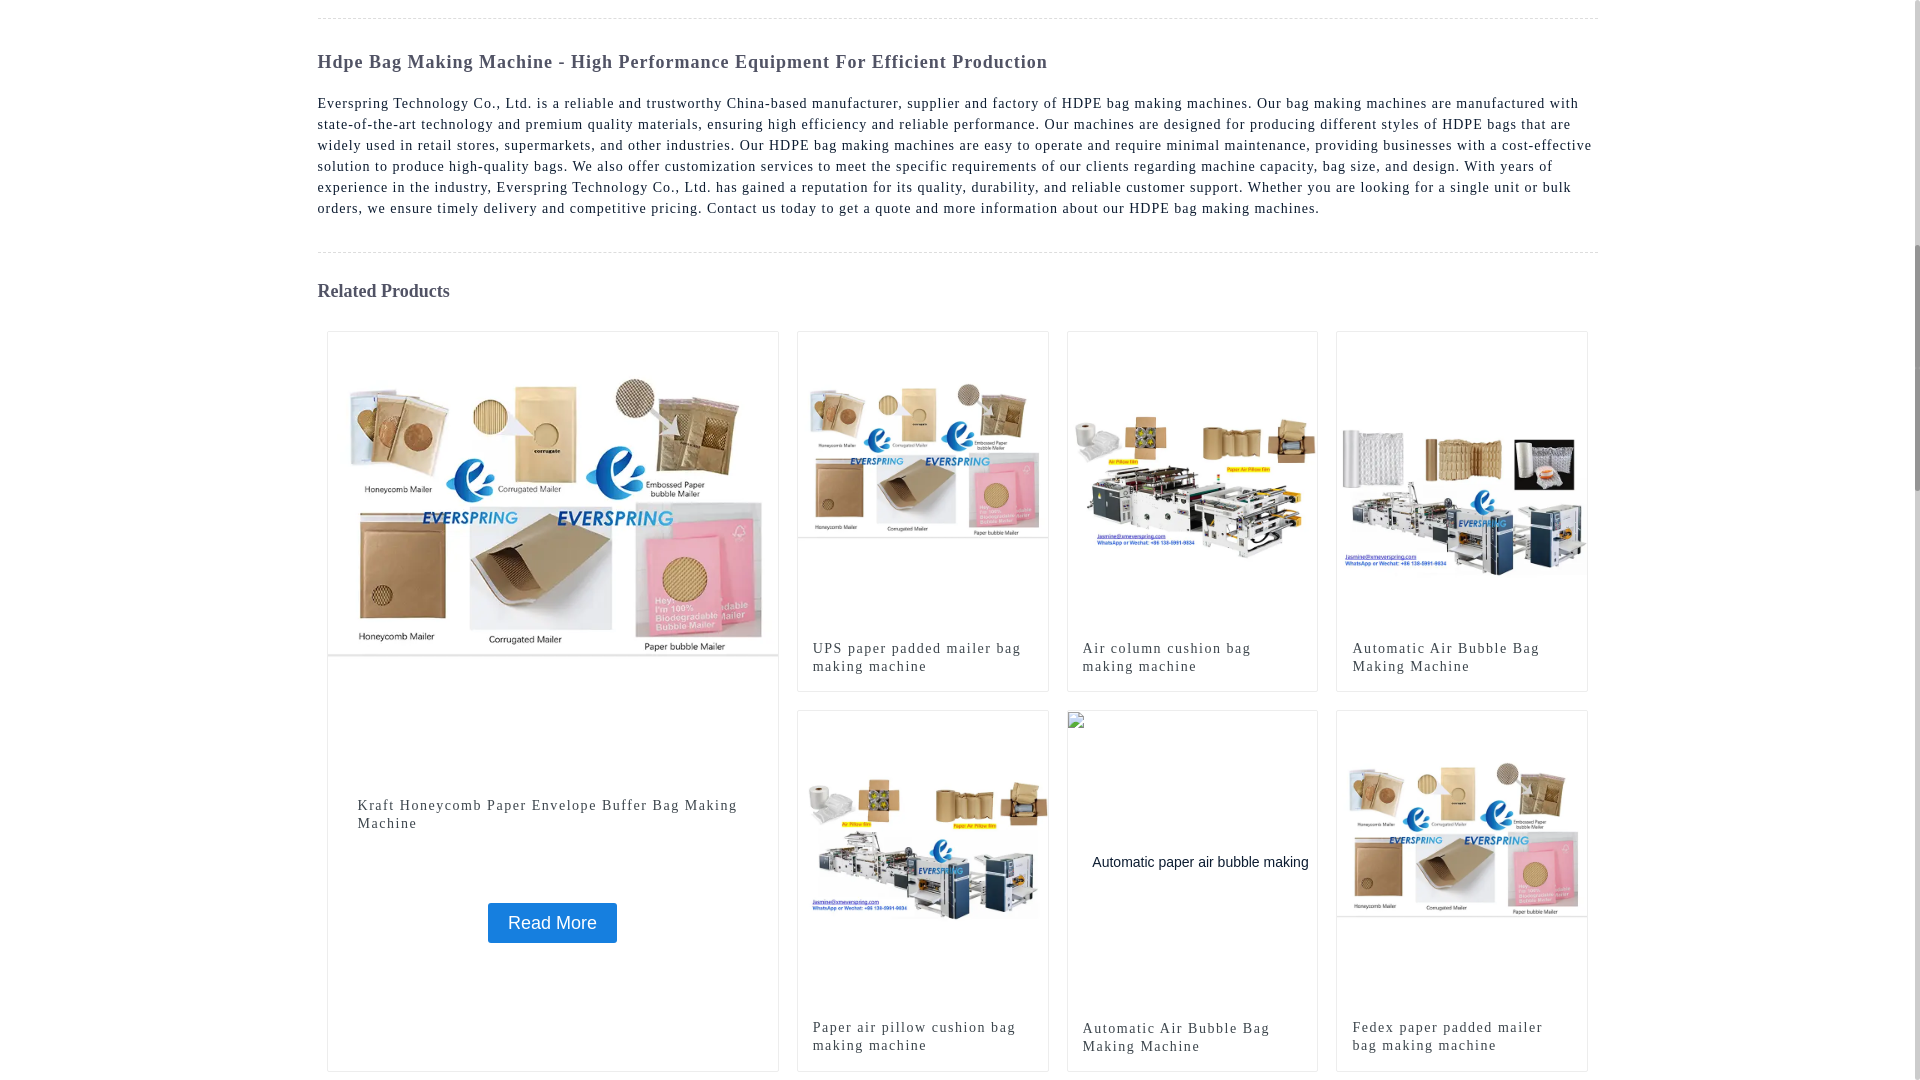 The width and height of the screenshot is (1920, 1080). What do you see at coordinates (1462, 658) in the screenshot?
I see `Automatic Air Bubble Bag Making Machine` at bounding box center [1462, 658].